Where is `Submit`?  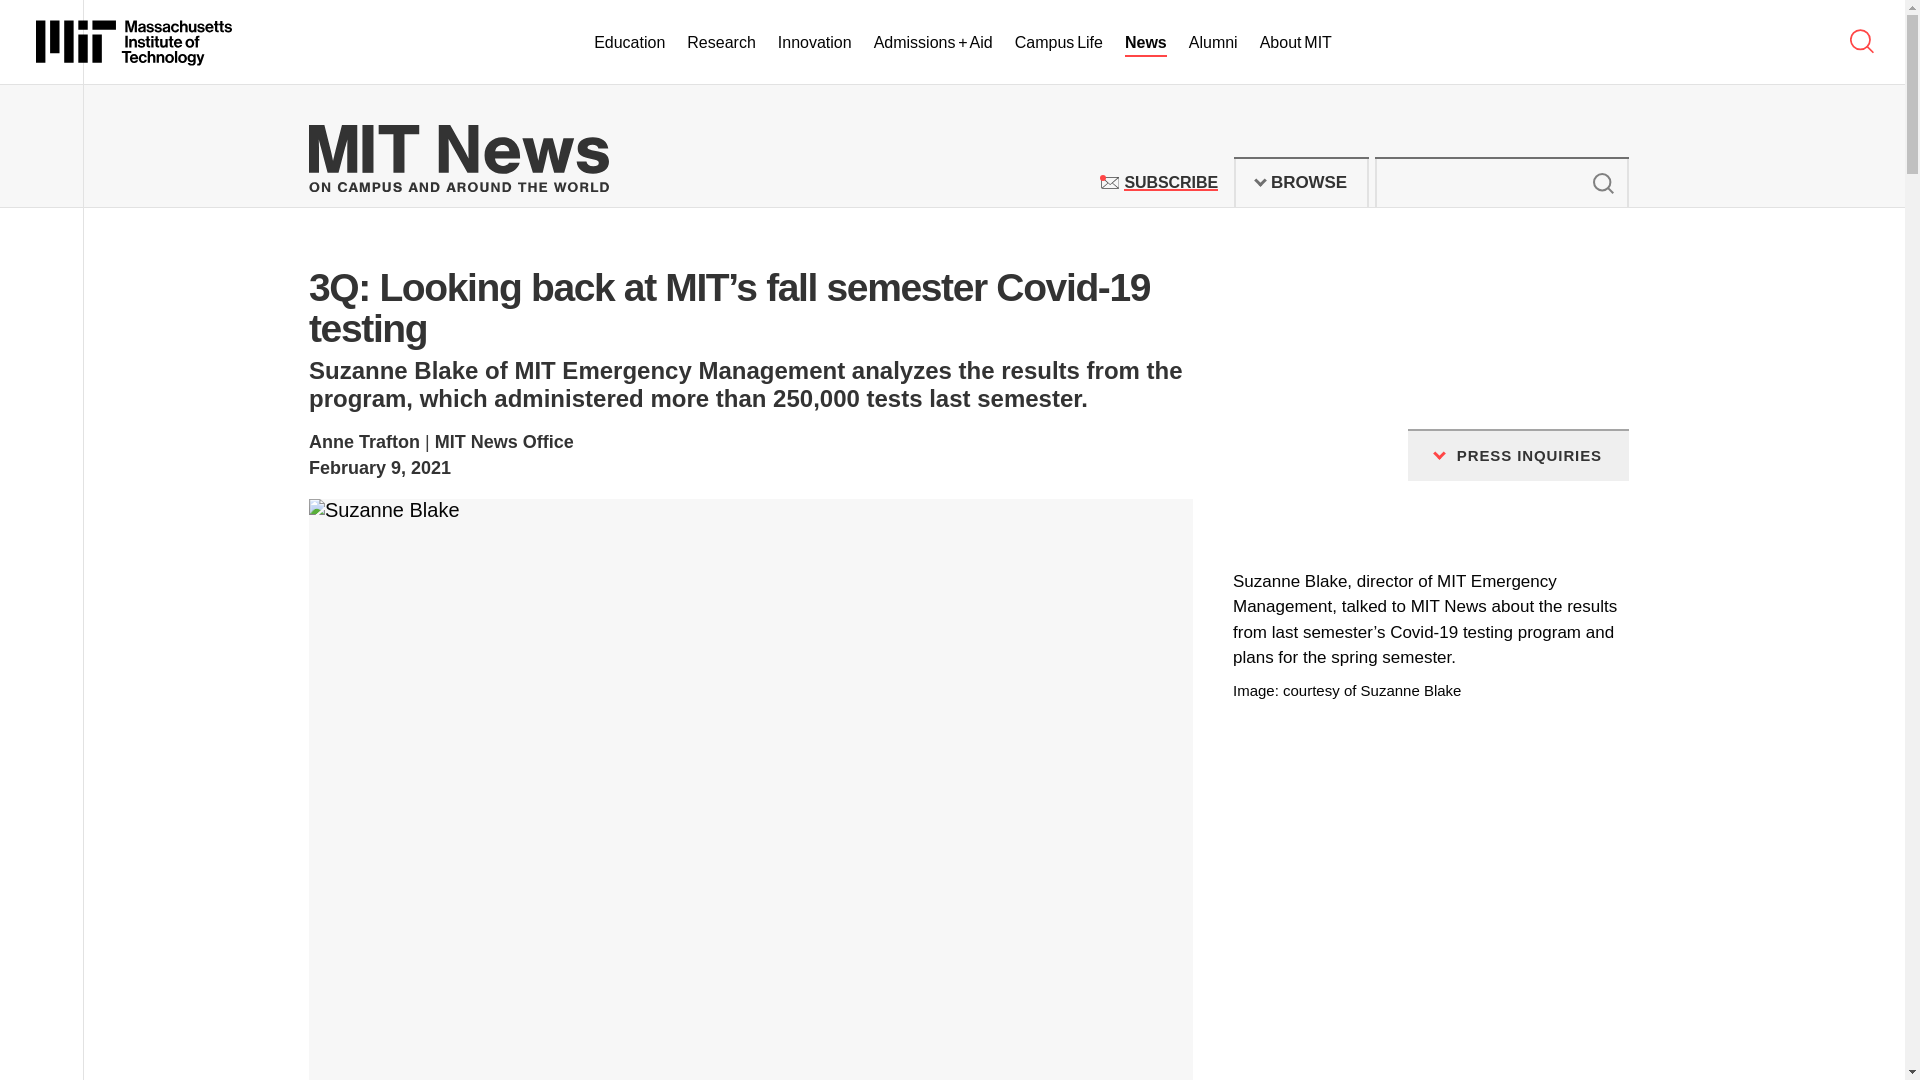 Submit is located at coordinates (1058, 43).